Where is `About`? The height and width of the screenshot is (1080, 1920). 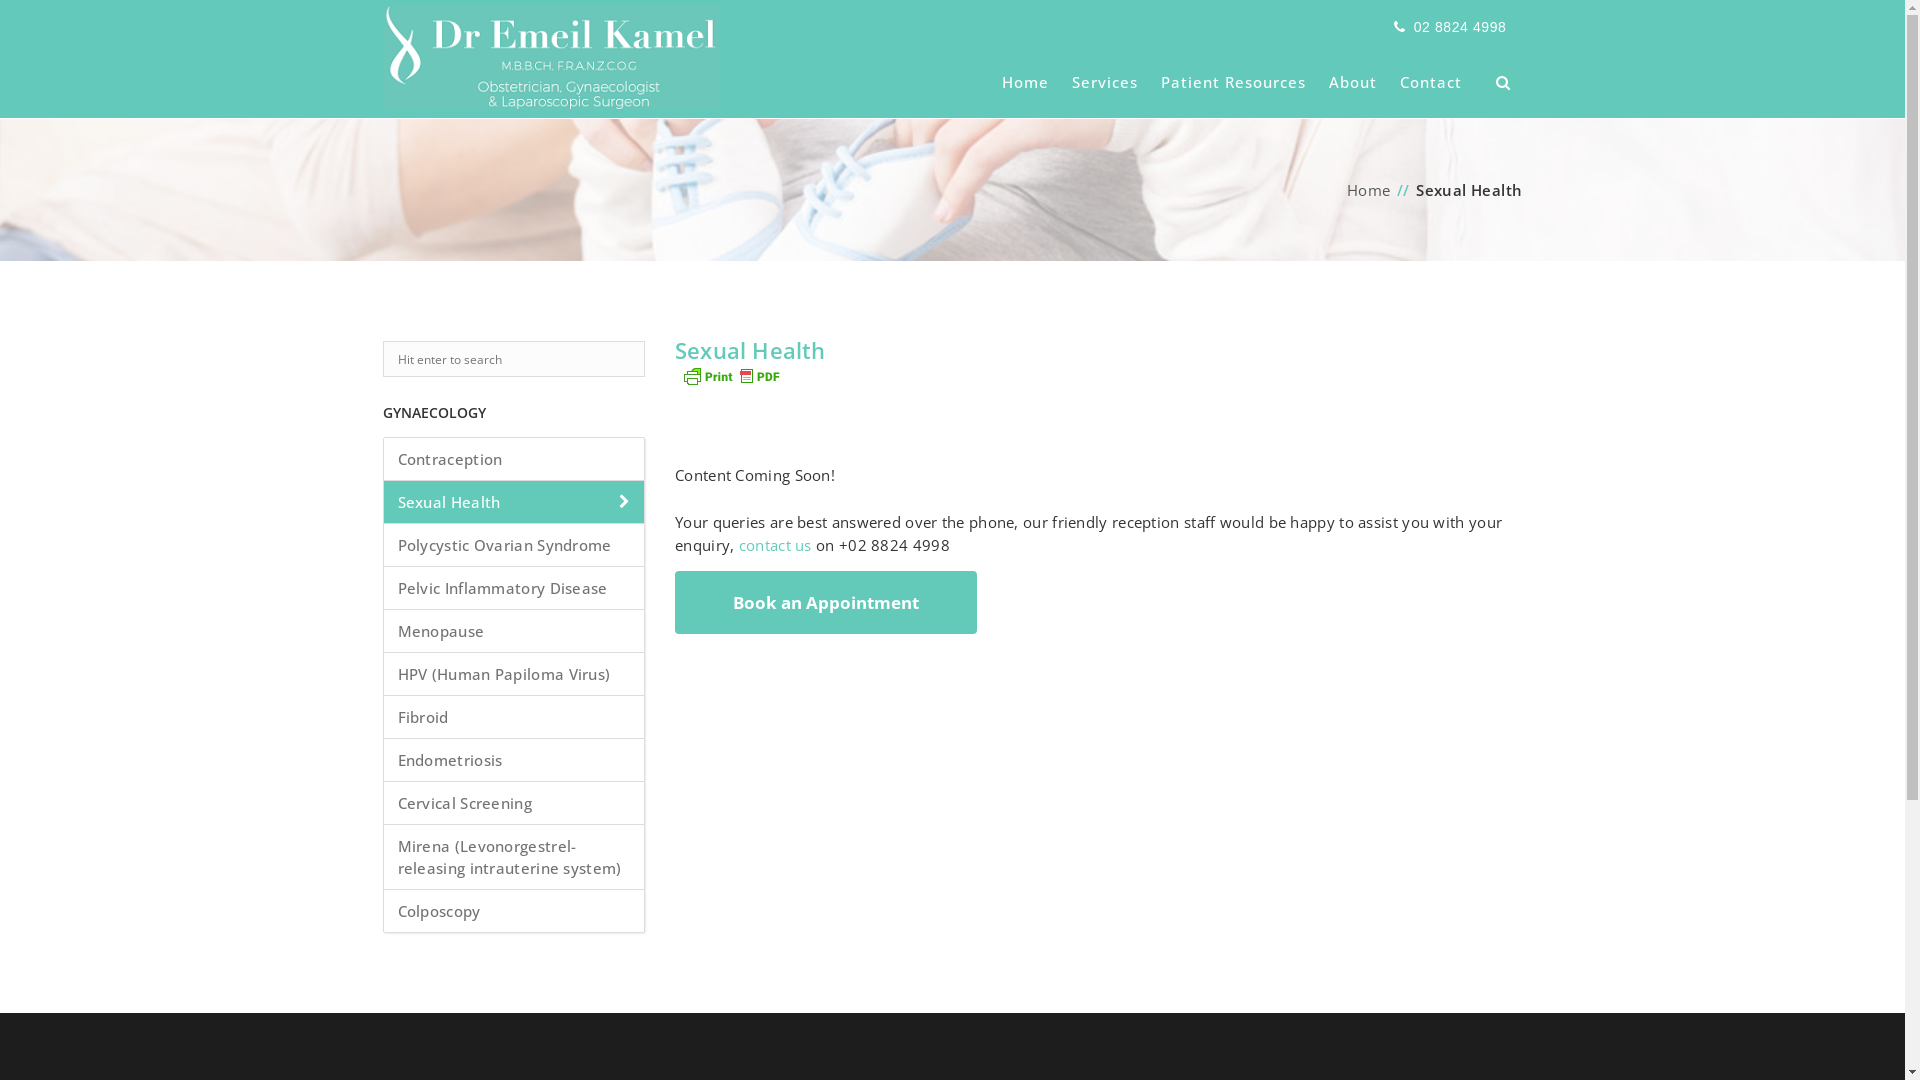
About is located at coordinates (1352, 74).